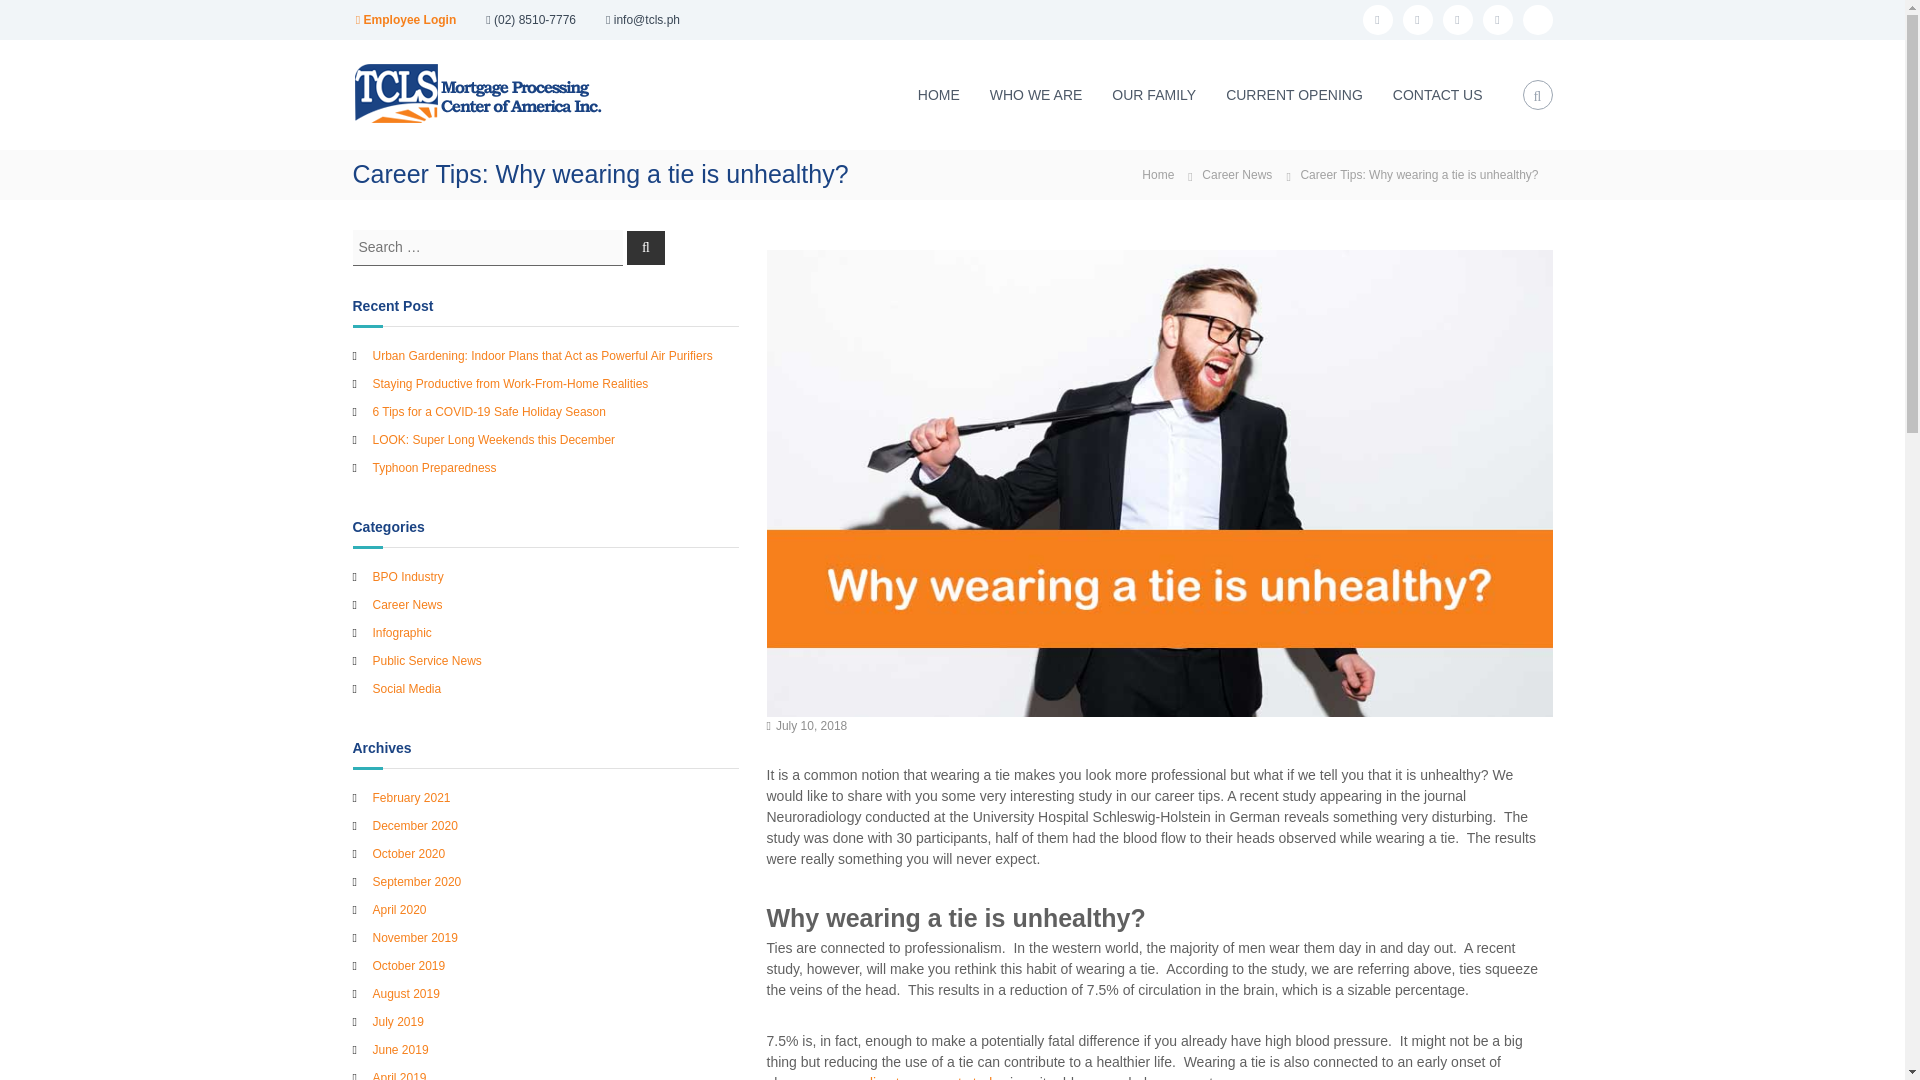 This screenshot has width=1920, height=1080. What do you see at coordinates (1036, 94) in the screenshot?
I see `WHO WE ARE` at bounding box center [1036, 94].